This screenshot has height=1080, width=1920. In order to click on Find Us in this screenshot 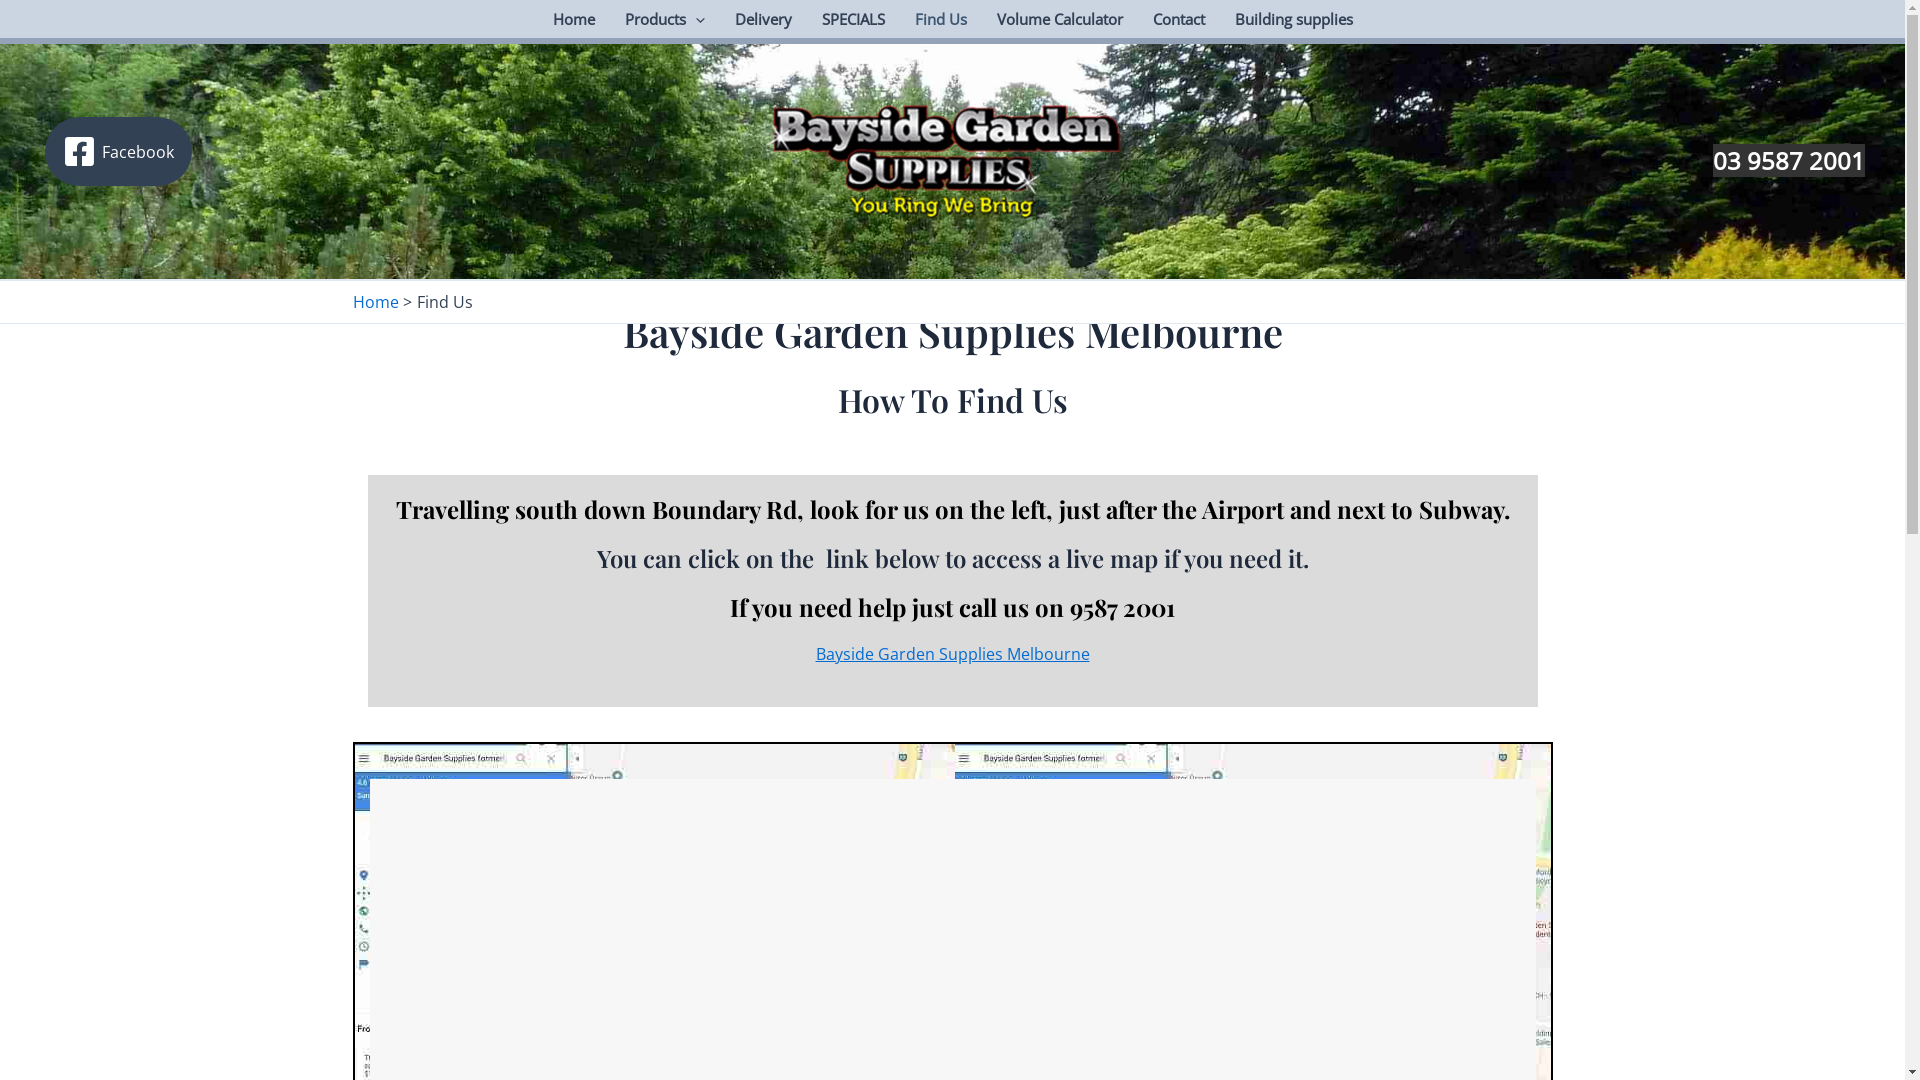, I will do `click(941, 19)`.